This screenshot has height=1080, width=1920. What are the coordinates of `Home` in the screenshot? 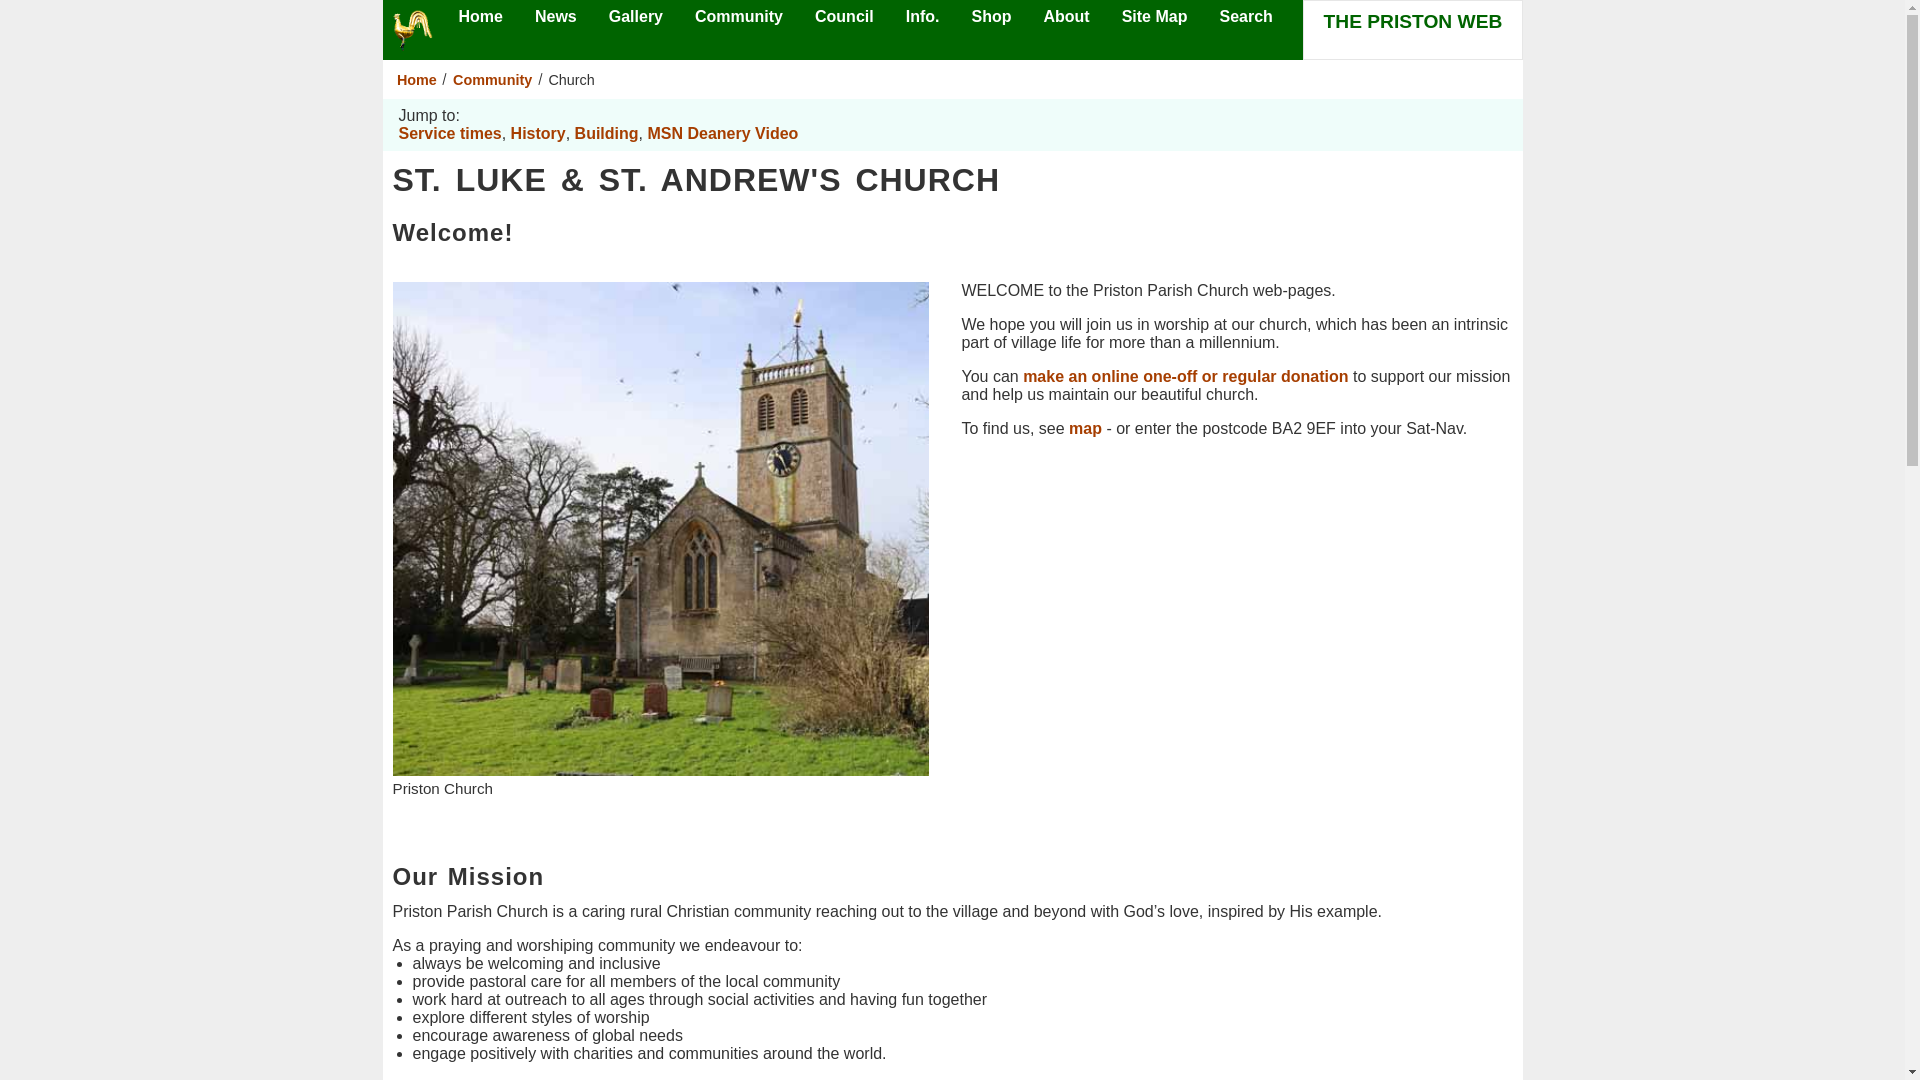 It's located at (419, 80).